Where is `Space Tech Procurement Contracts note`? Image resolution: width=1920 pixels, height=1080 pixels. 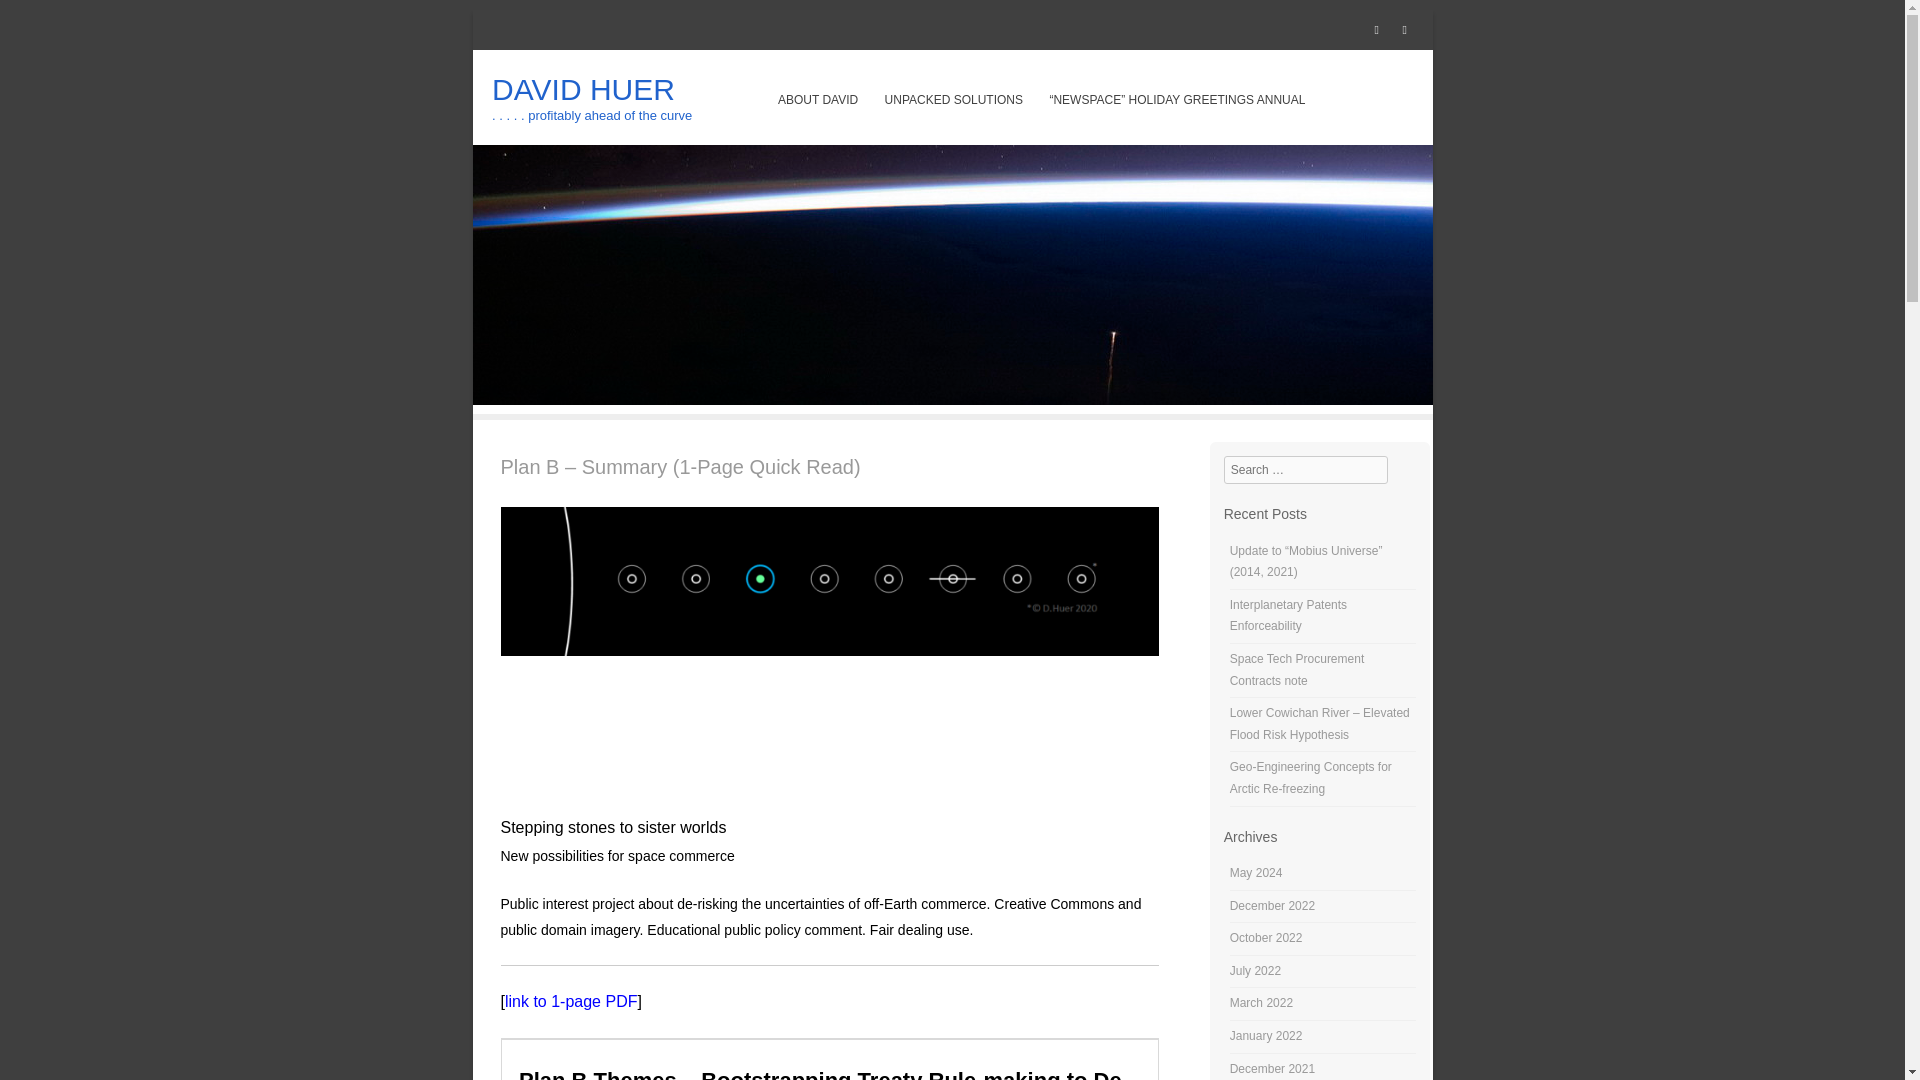
Space Tech Procurement Contracts note is located at coordinates (1298, 670).